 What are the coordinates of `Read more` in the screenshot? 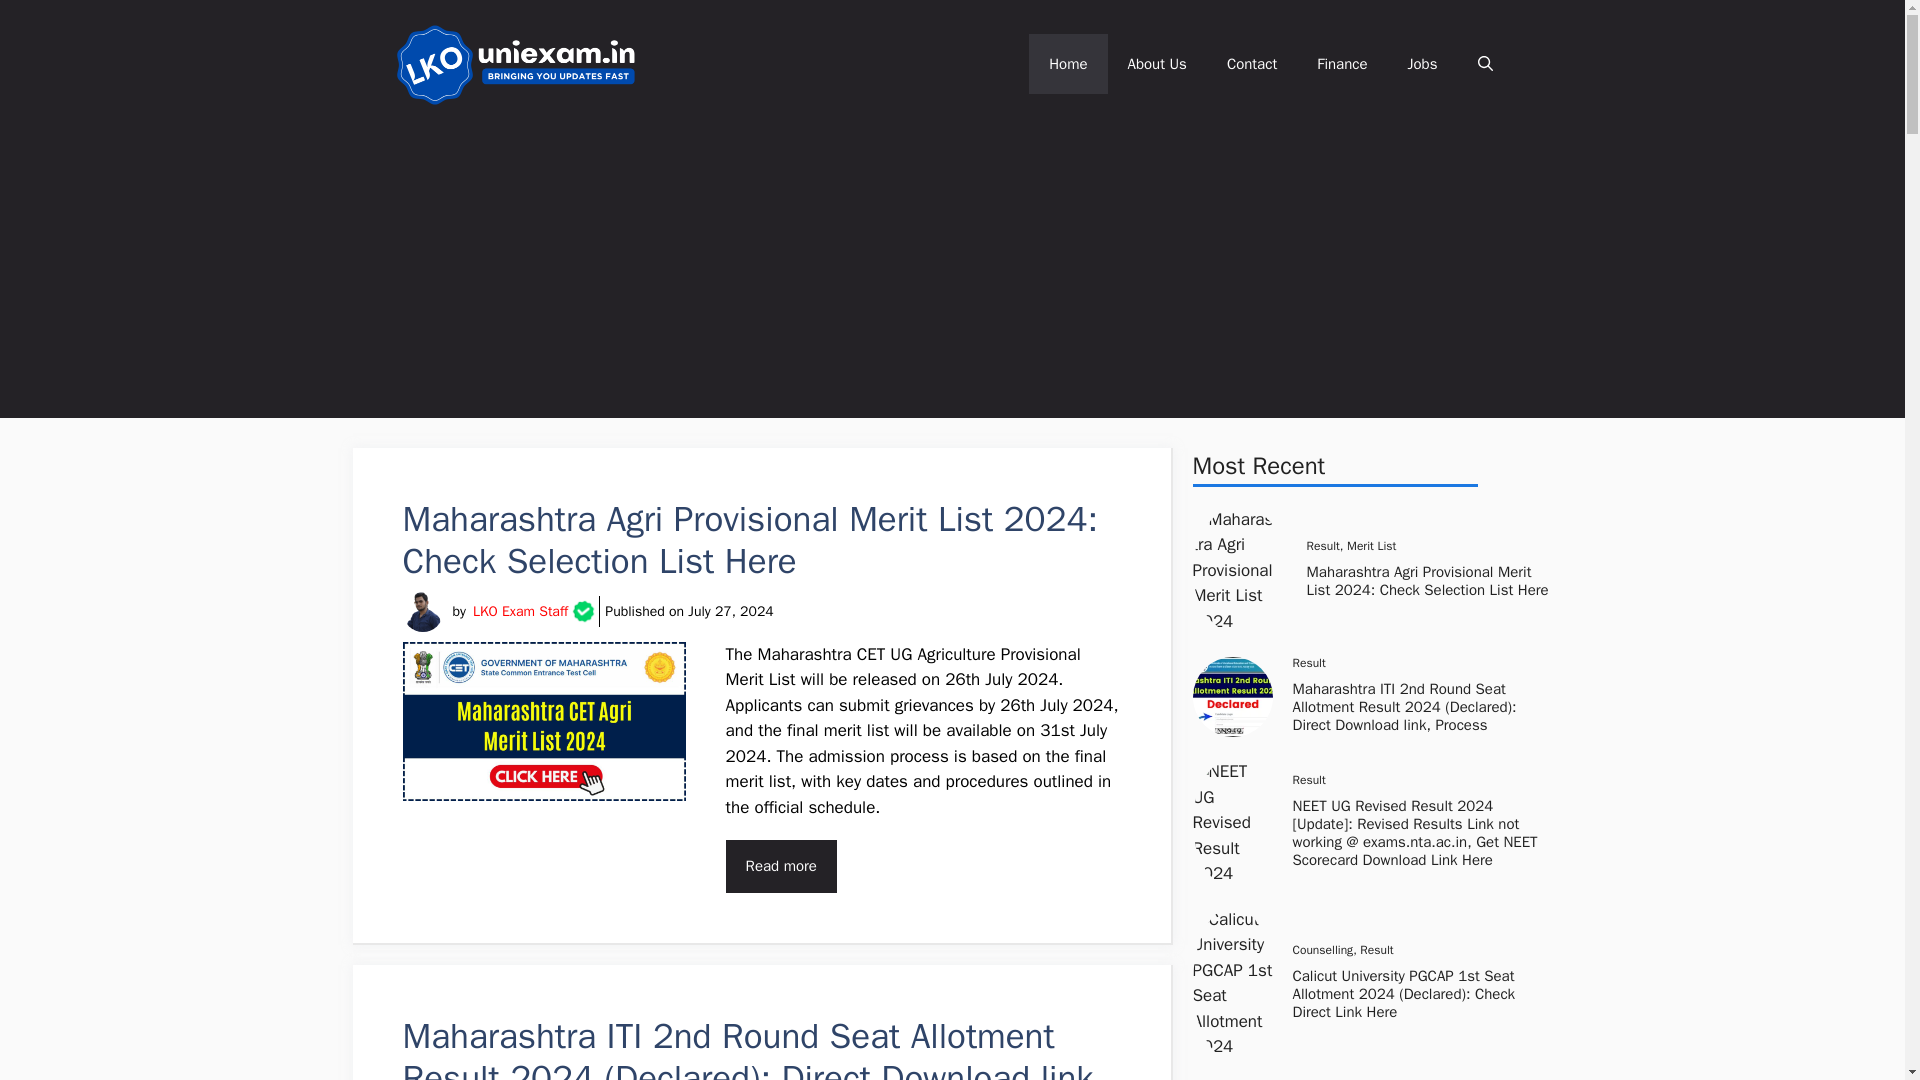 It's located at (781, 866).